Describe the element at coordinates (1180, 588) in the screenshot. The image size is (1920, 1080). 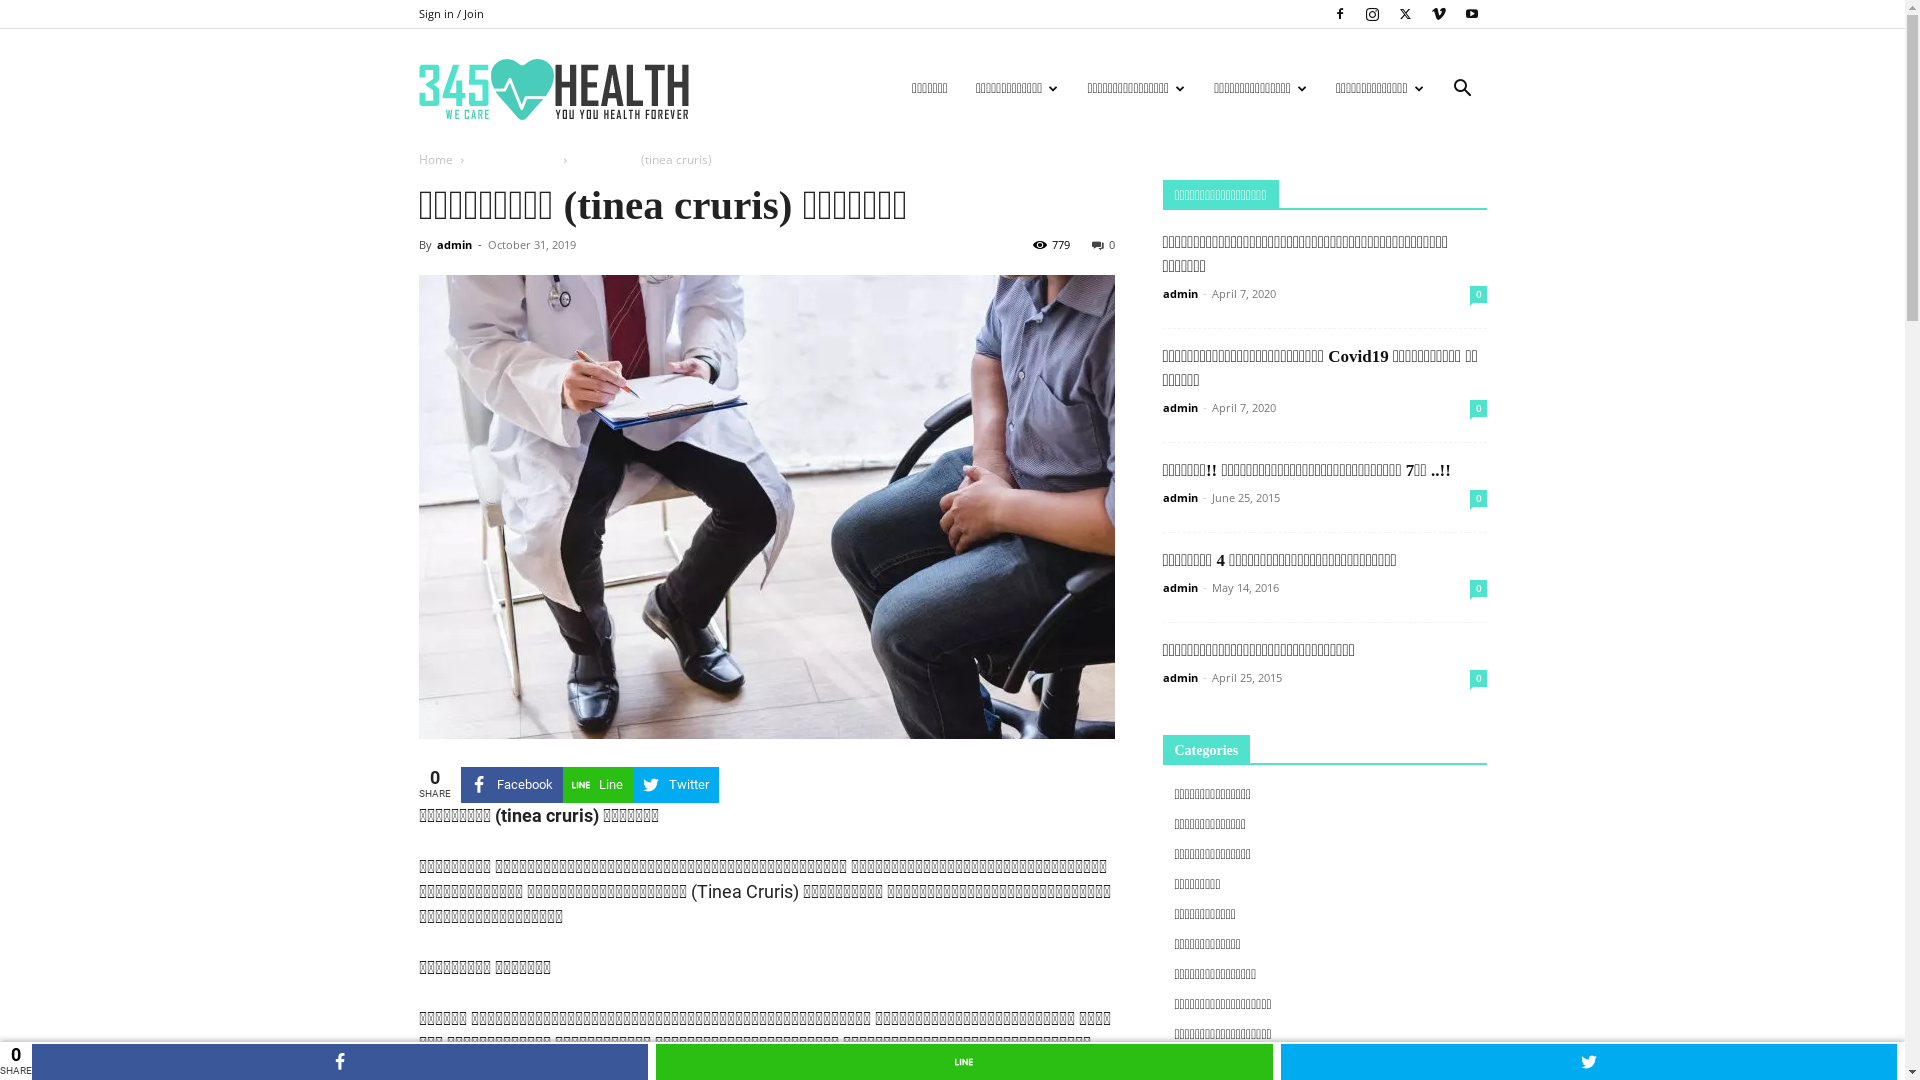
I see `admin` at that location.